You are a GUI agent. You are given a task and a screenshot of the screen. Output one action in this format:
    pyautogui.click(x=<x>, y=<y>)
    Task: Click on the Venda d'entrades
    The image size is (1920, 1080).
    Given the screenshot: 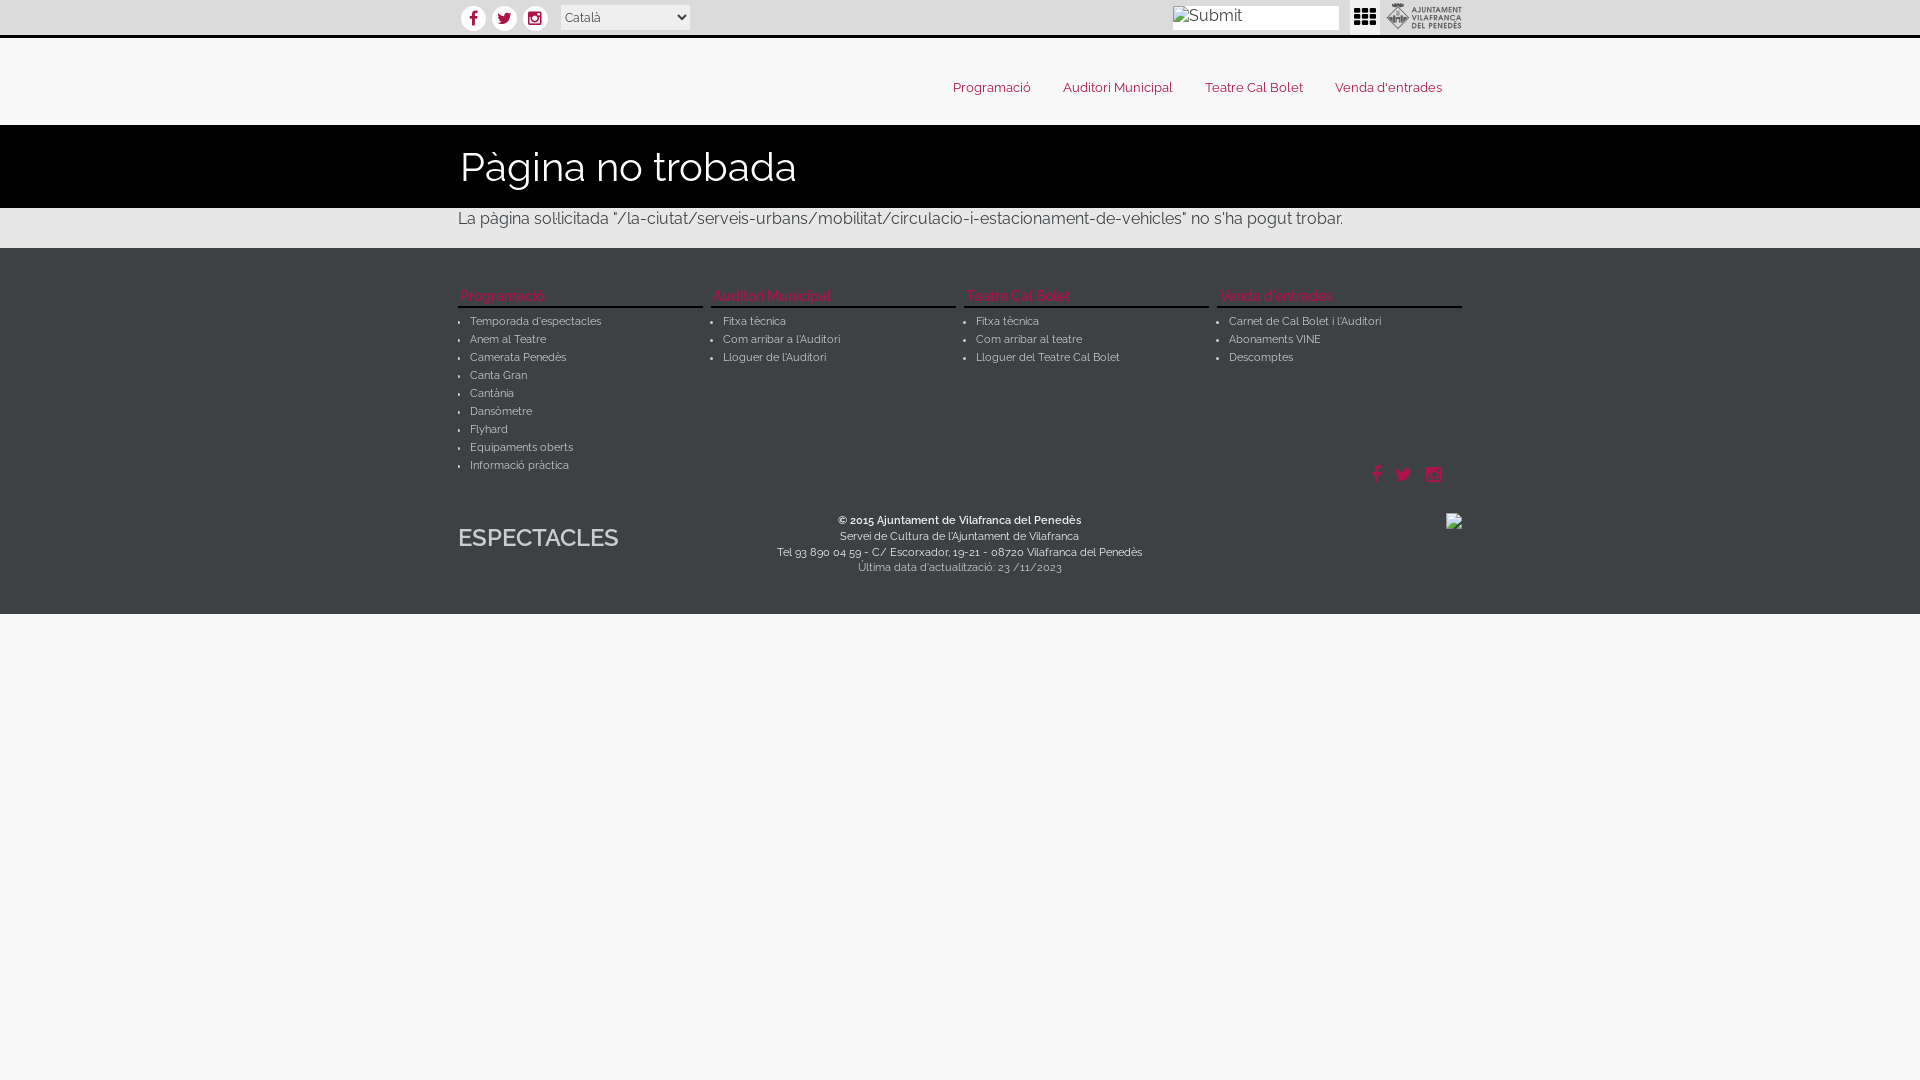 What is the action you would take?
    pyautogui.click(x=1394, y=88)
    